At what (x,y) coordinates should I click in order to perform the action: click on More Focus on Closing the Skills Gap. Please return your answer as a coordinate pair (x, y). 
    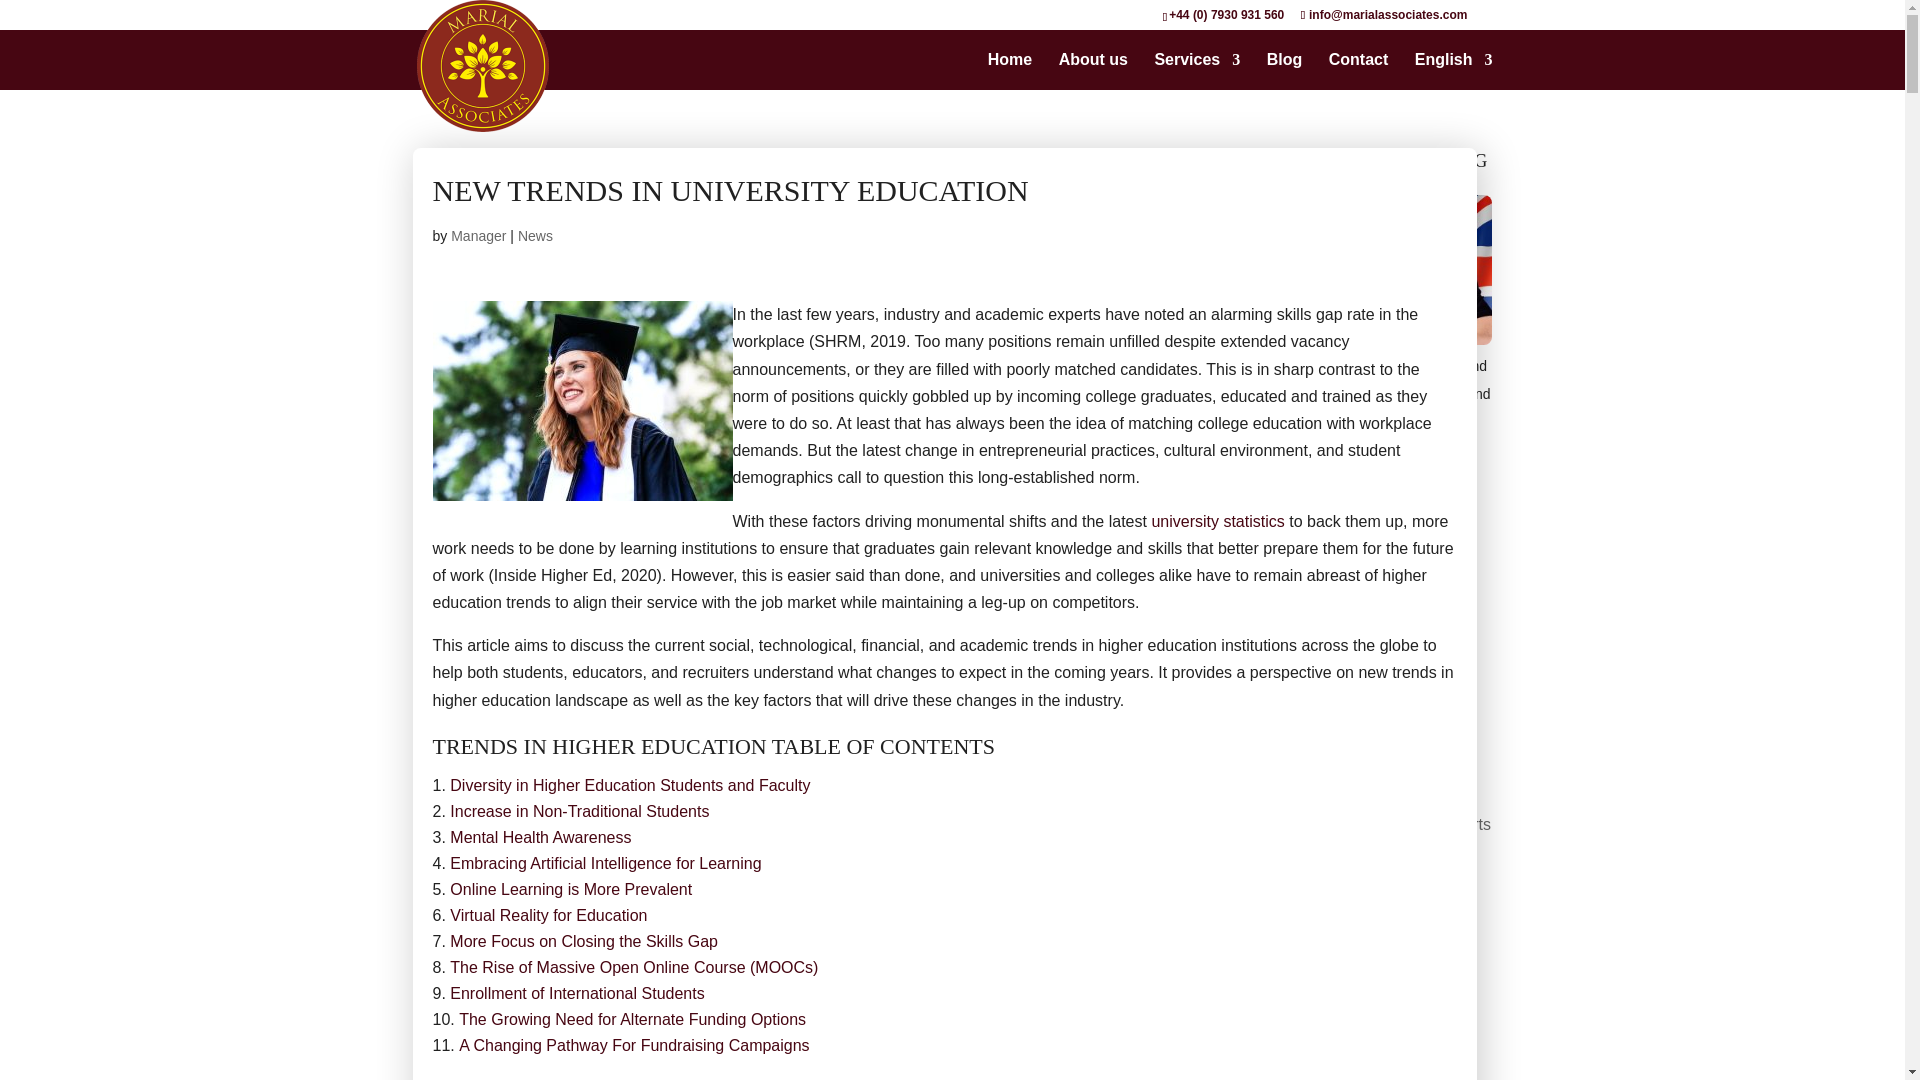
    Looking at the image, I should click on (584, 942).